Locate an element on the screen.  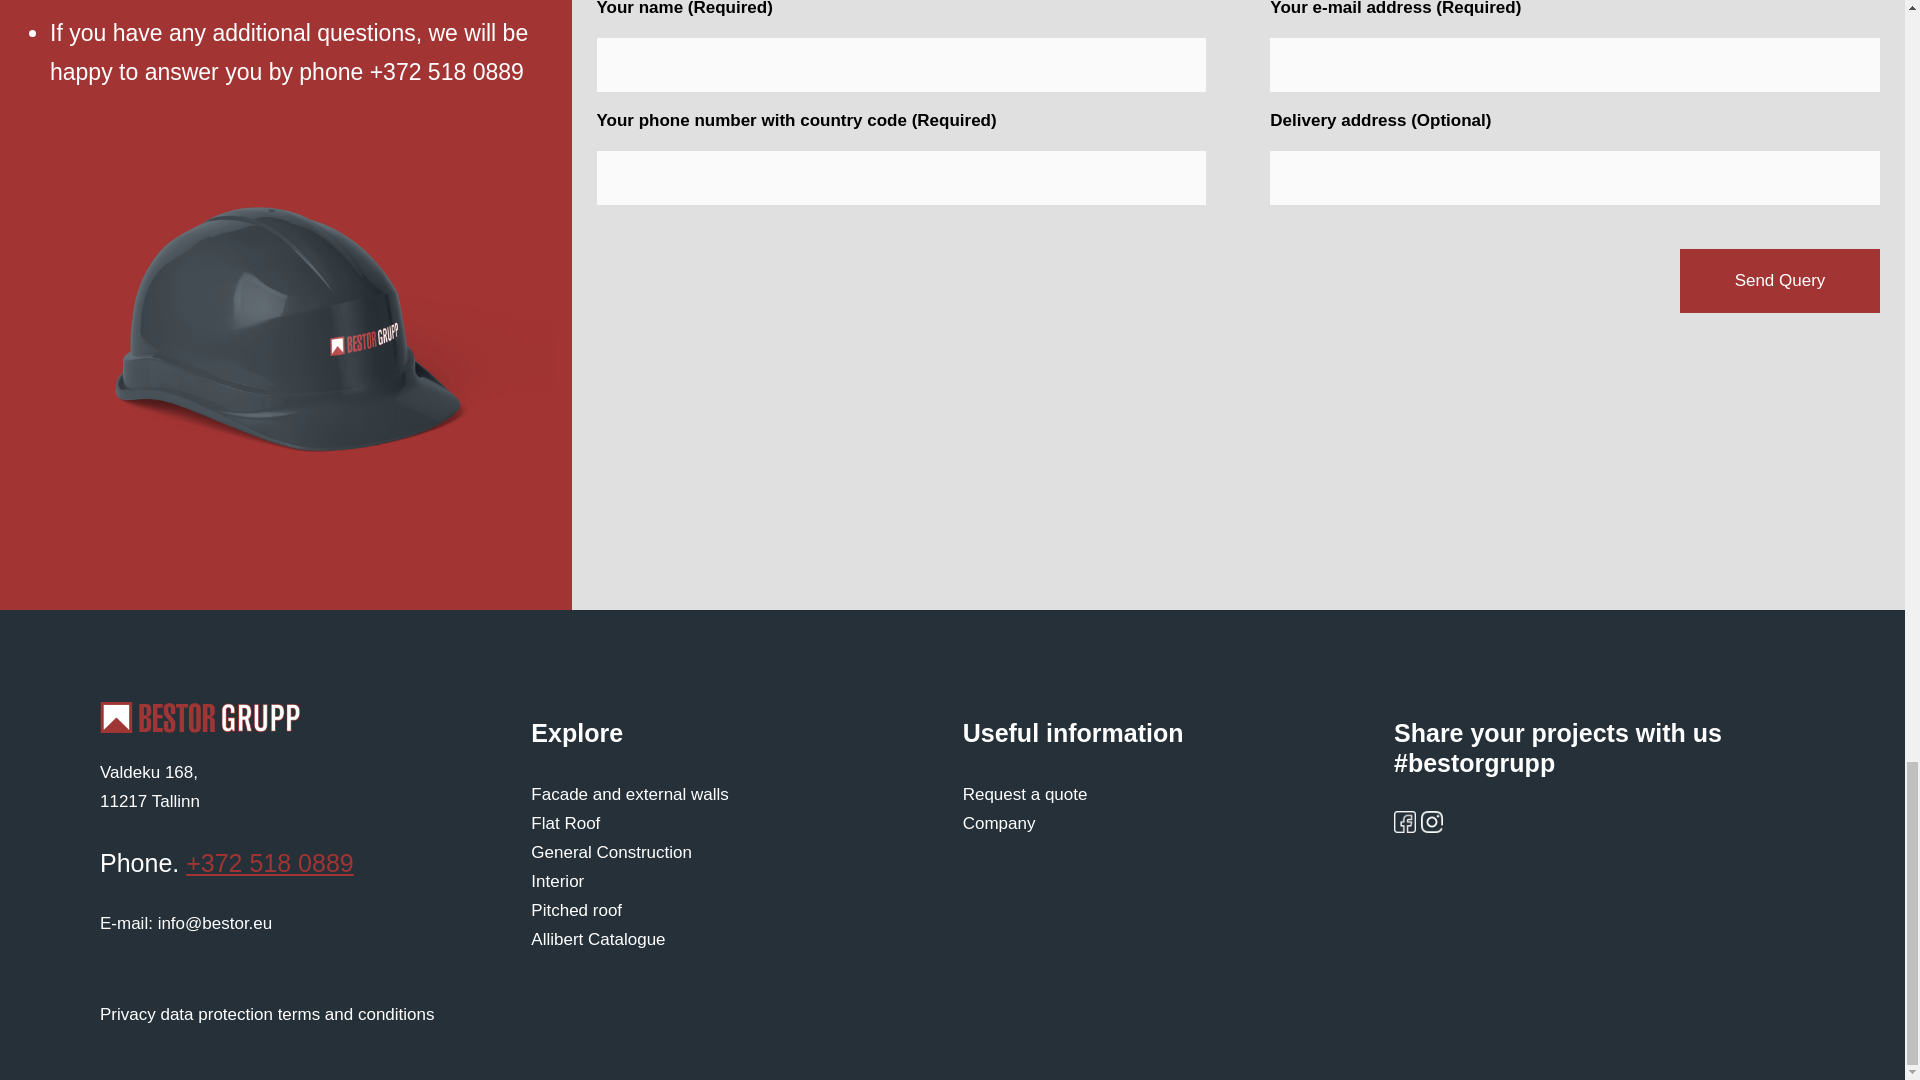
Send Query is located at coordinates (611, 852).